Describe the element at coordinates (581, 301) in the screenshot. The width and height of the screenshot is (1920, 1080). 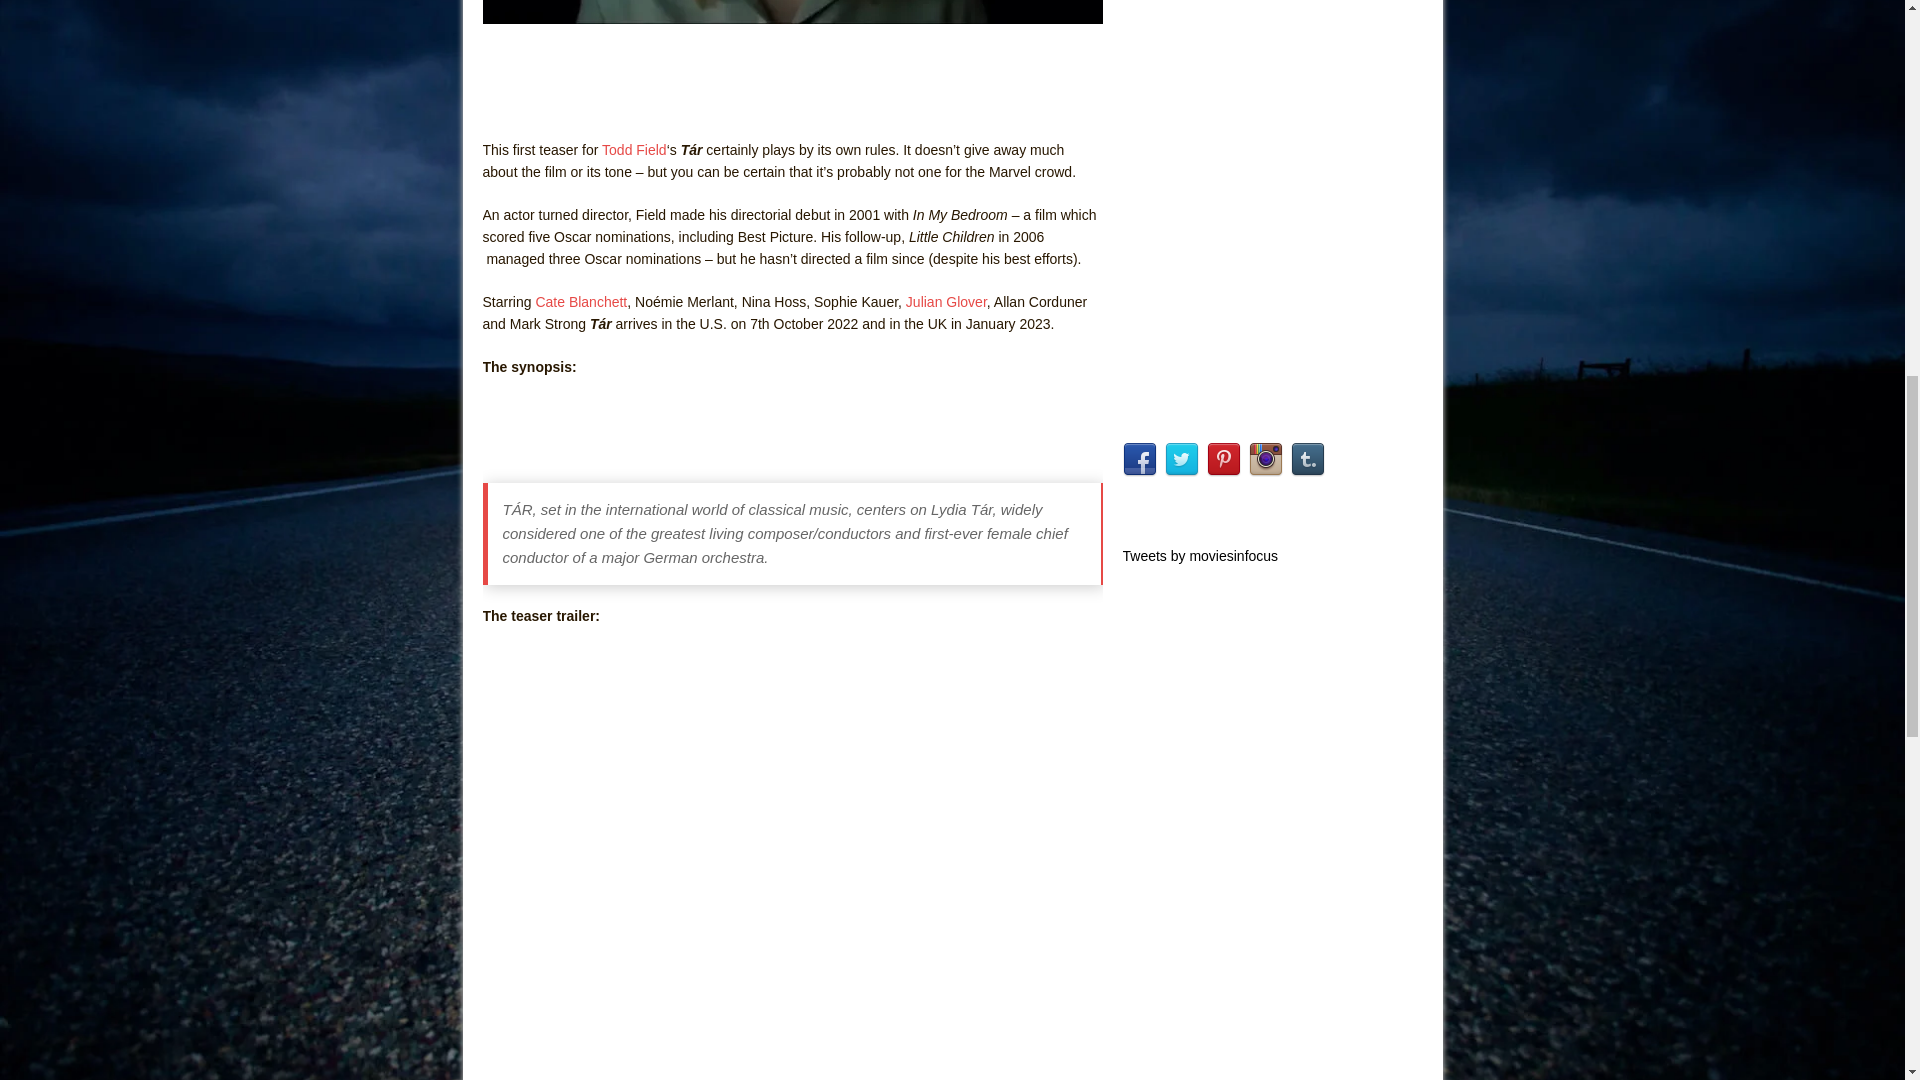
I see `Cate Blanchett` at that location.